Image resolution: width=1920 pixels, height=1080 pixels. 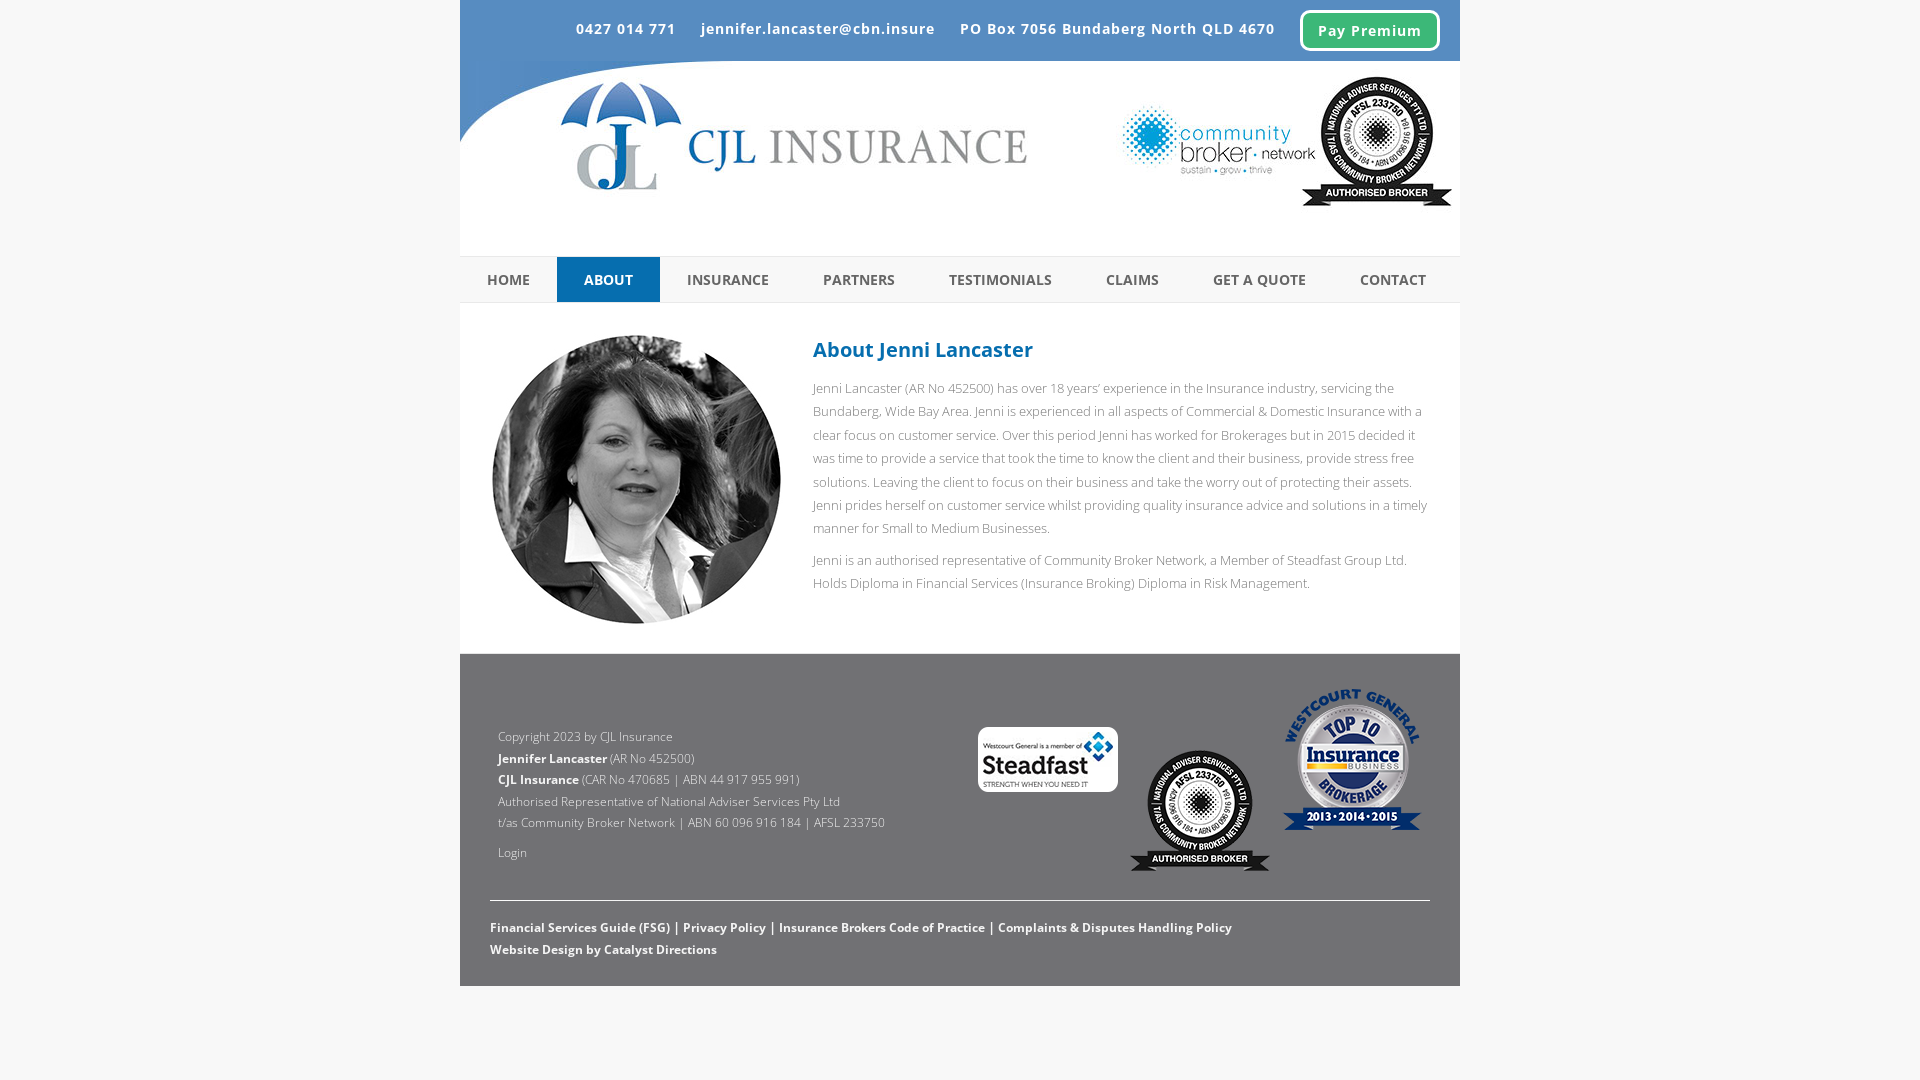 What do you see at coordinates (512, 852) in the screenshot?
I see `Login` at bounding box center [512, 852].